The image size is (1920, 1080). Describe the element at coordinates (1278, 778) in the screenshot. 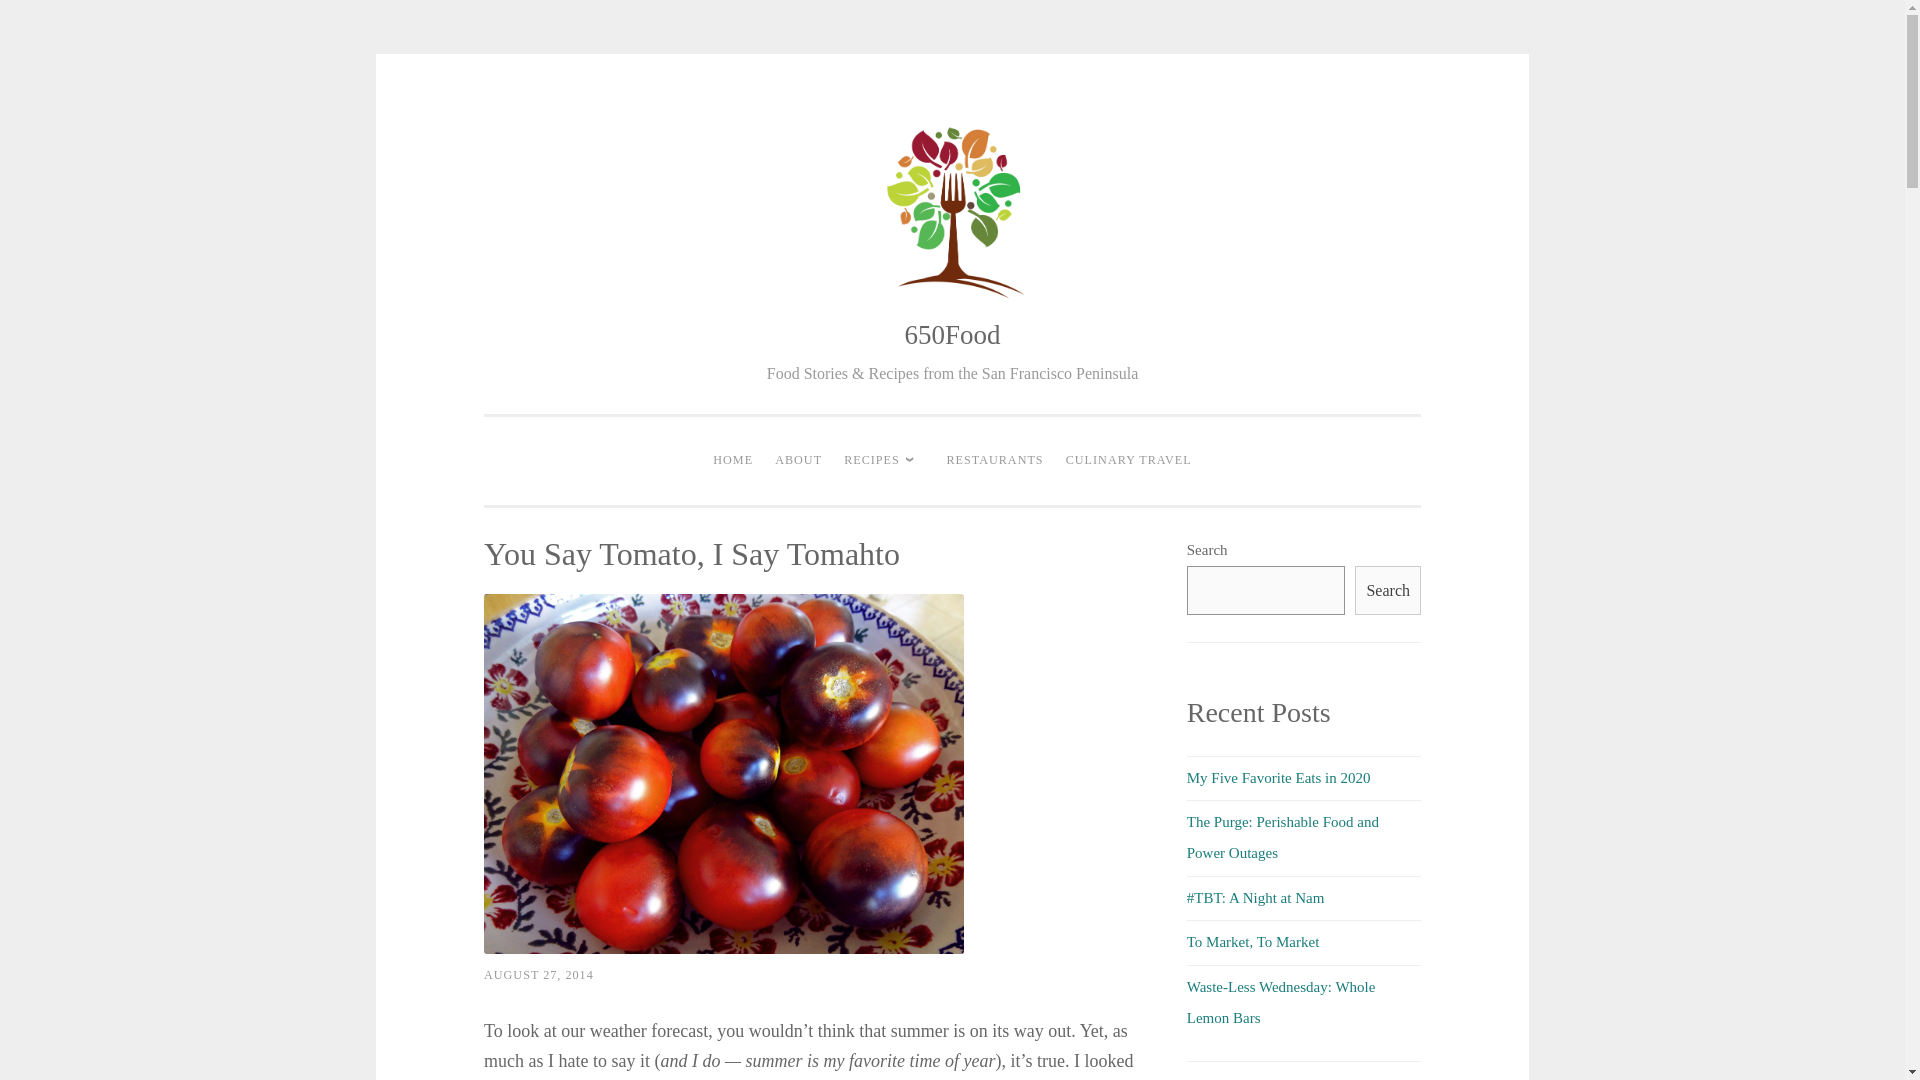

I see `My Five Favorite Eats in 2020` at that location.